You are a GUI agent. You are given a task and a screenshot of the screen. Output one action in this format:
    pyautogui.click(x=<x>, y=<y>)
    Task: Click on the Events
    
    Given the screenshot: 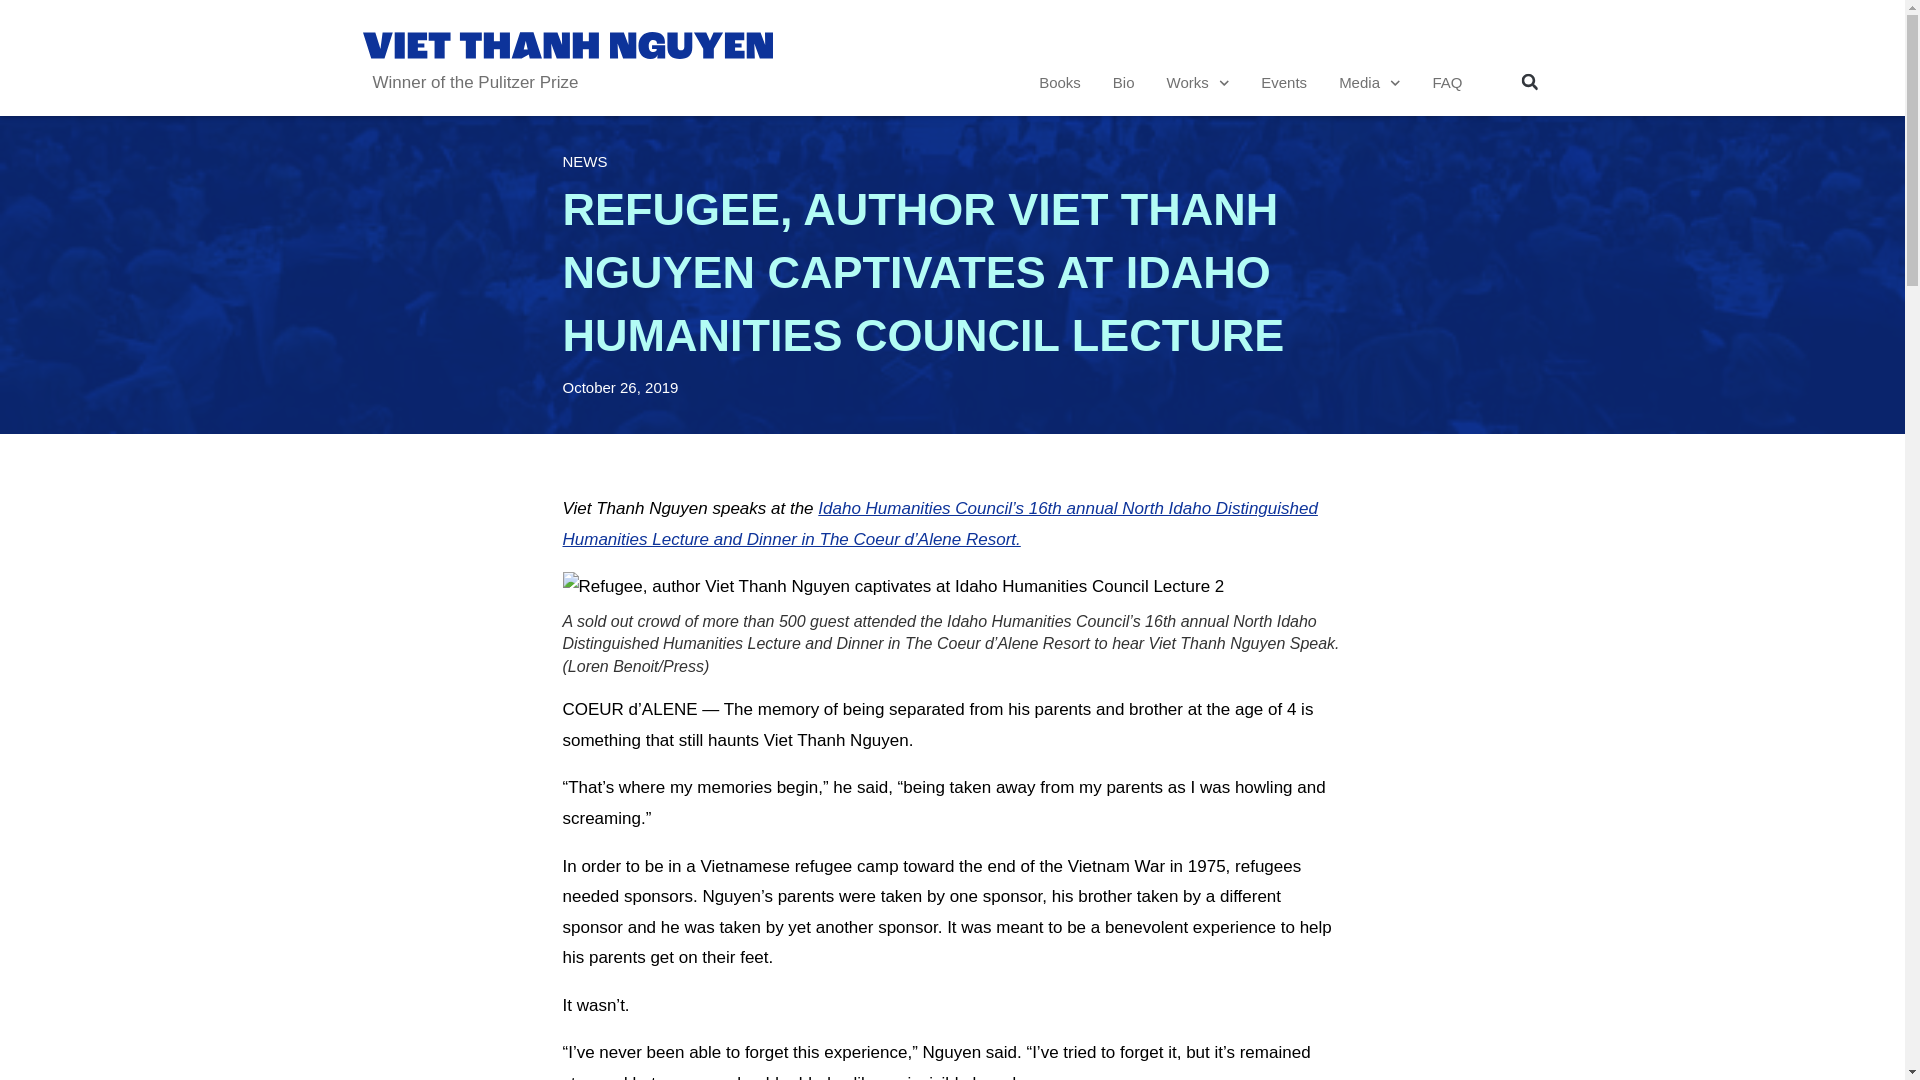 What is the action you would take?
    pyautogui.click(x=1283, y=82)
    